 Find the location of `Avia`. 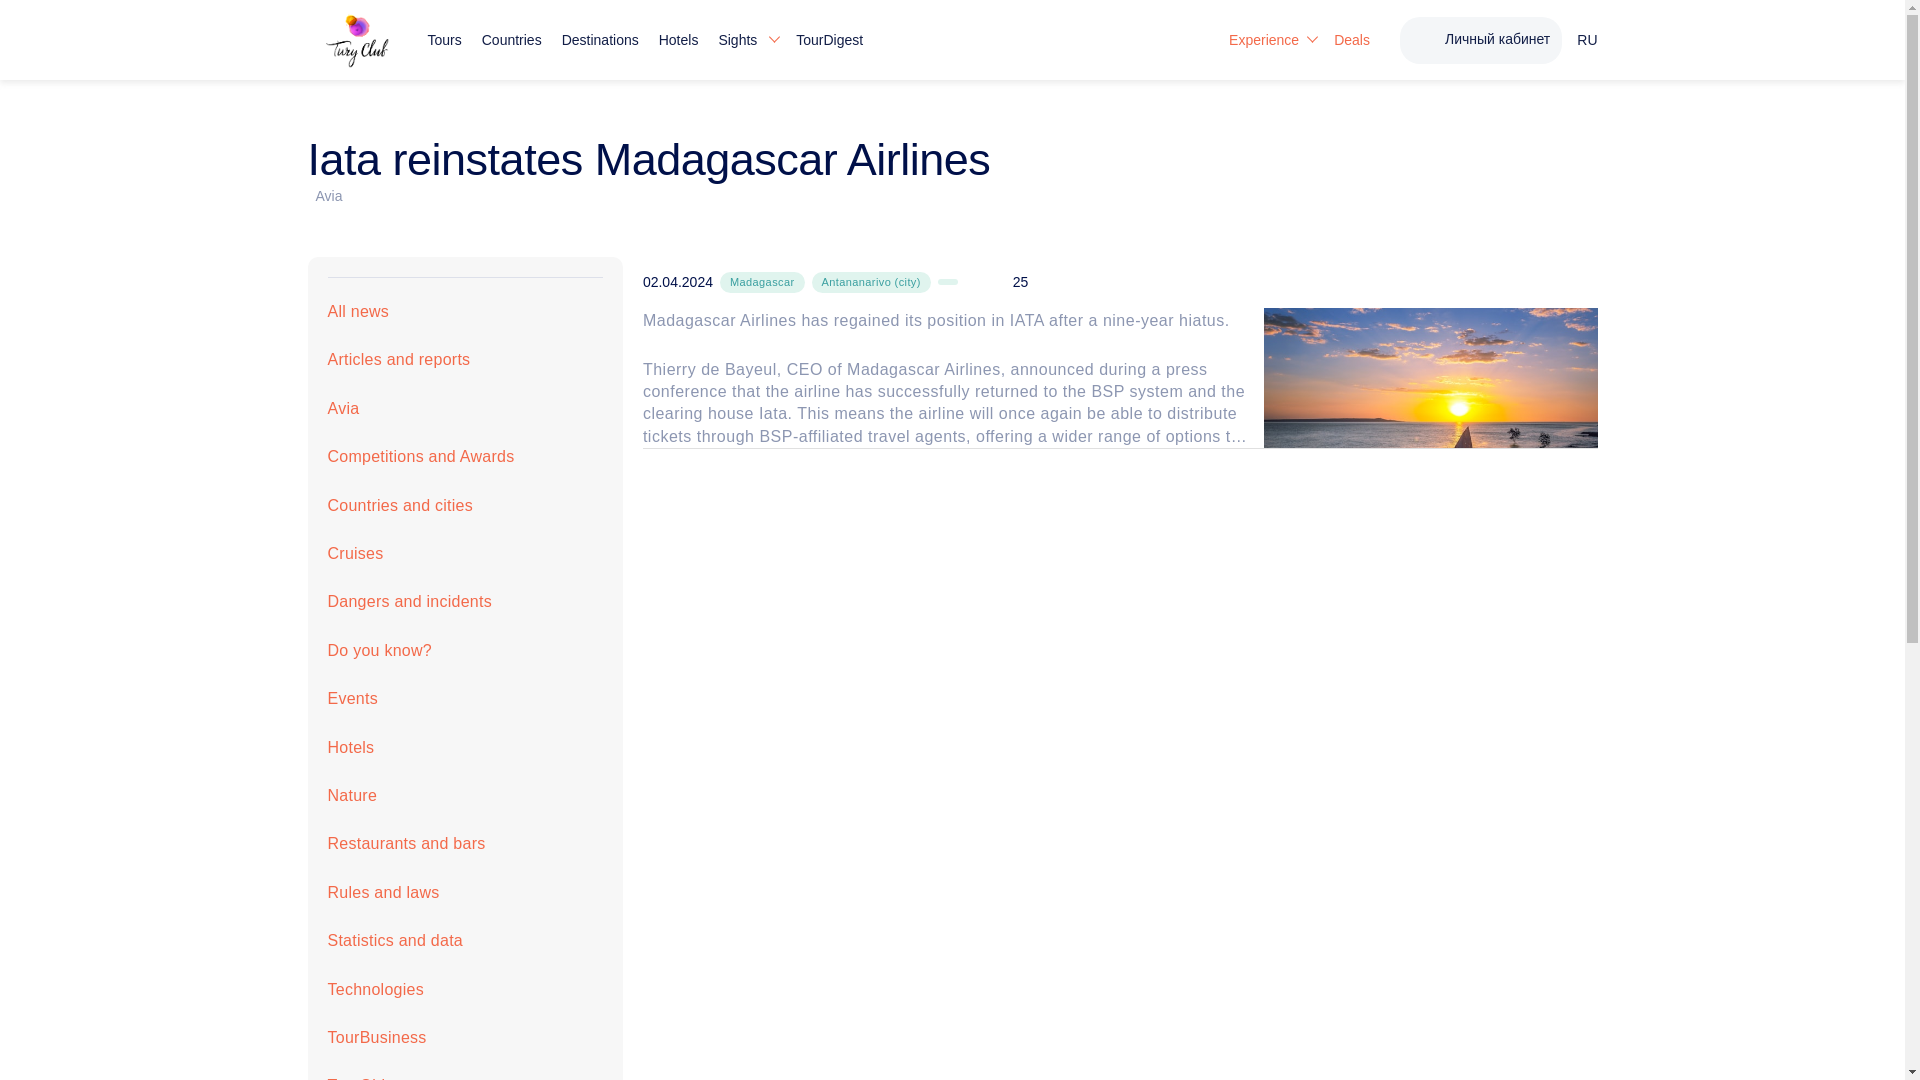

Avia is located at coordinates (465, 408).